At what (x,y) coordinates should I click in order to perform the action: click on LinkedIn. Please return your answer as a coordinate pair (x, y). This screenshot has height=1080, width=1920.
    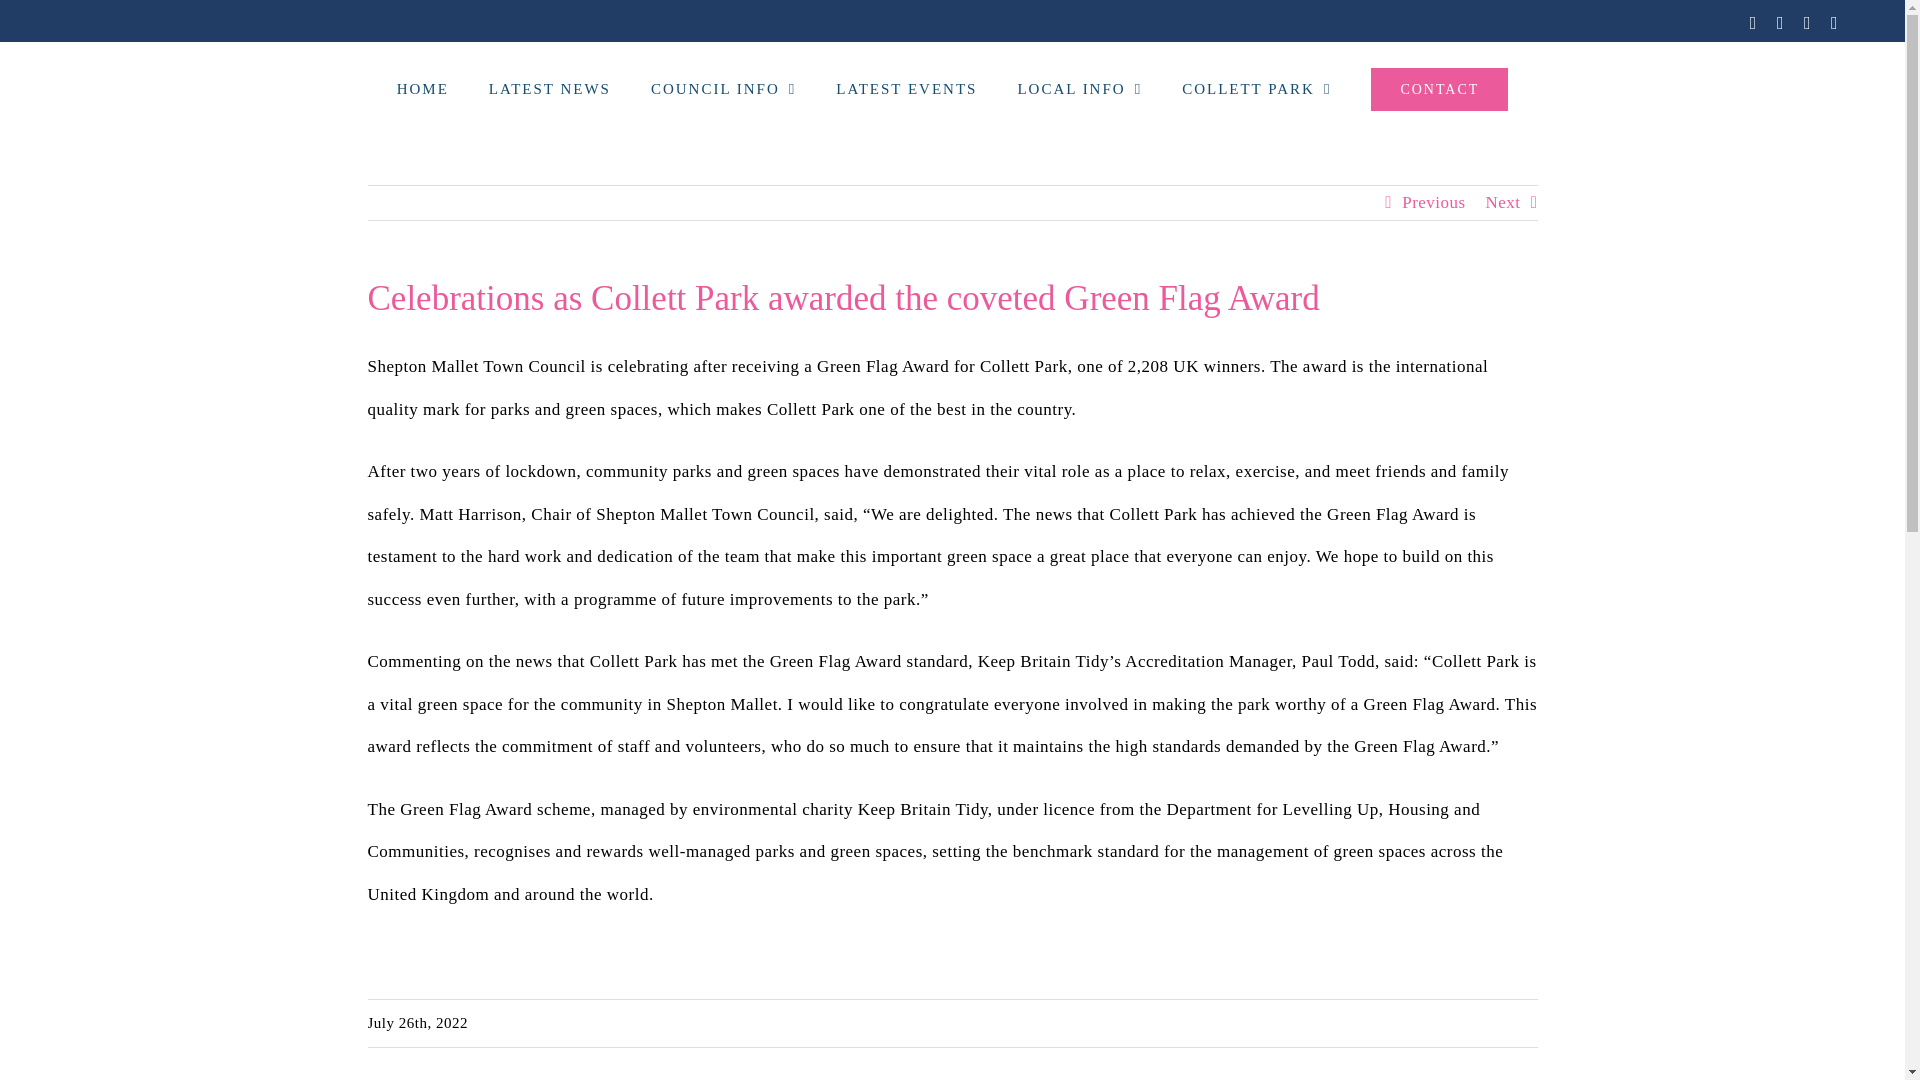
    Looking at the image, I should click on (1834, 23).